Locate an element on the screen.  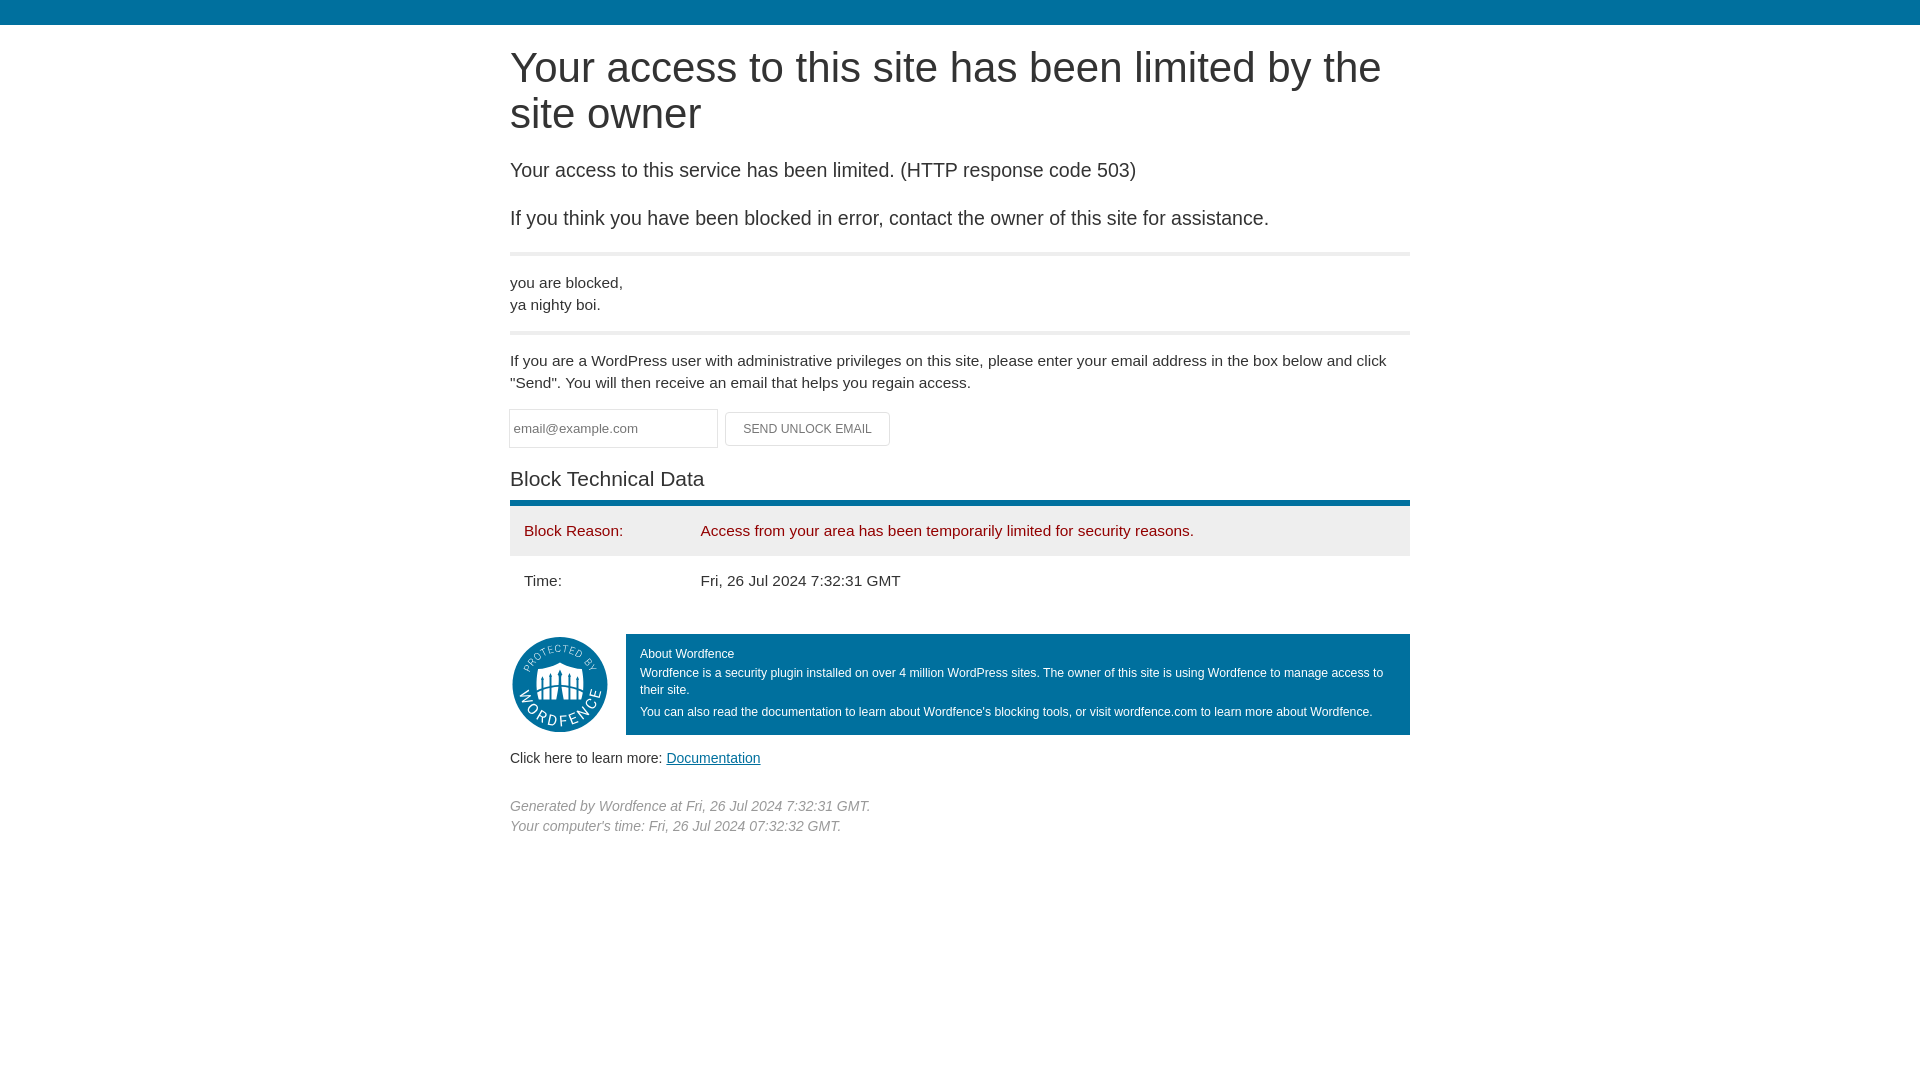
Send Unlock Email is located at coordinates (808, 428).